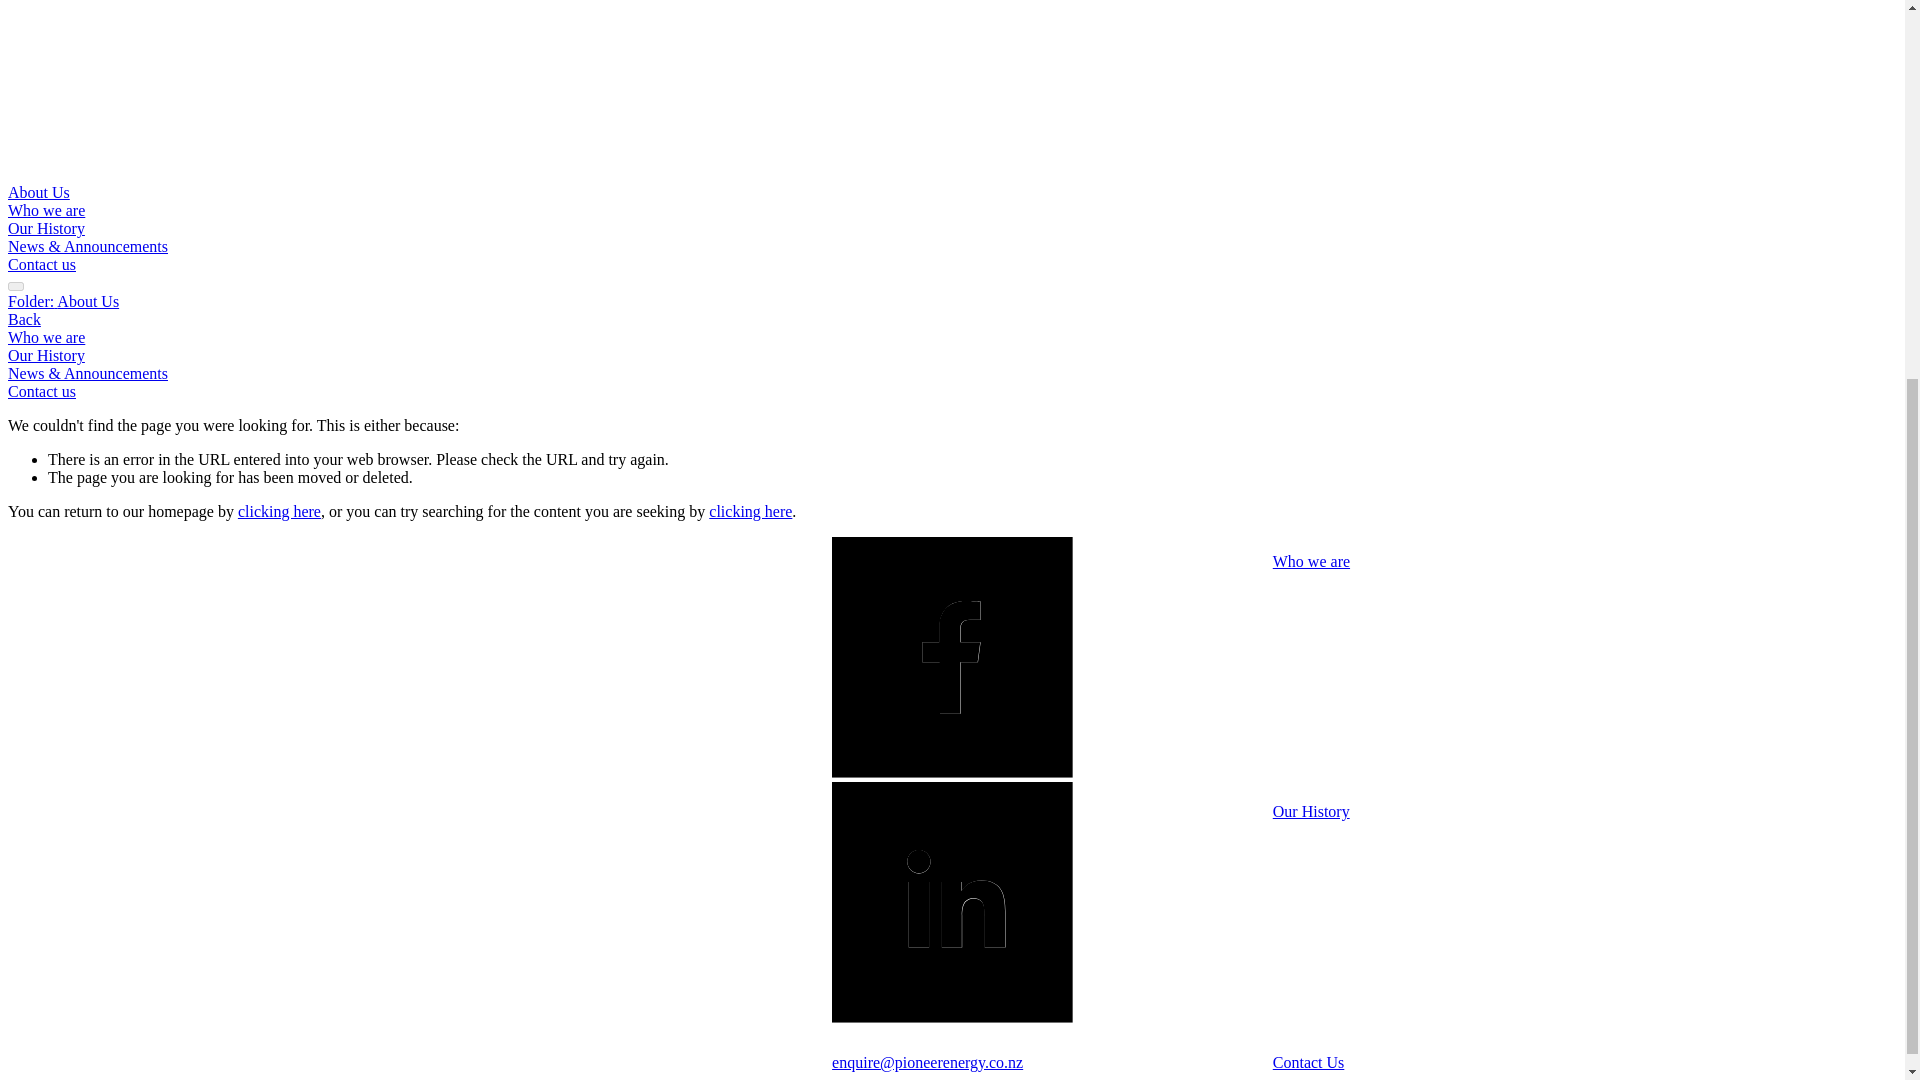  I want to click on Who we are, so click(1310, 561).